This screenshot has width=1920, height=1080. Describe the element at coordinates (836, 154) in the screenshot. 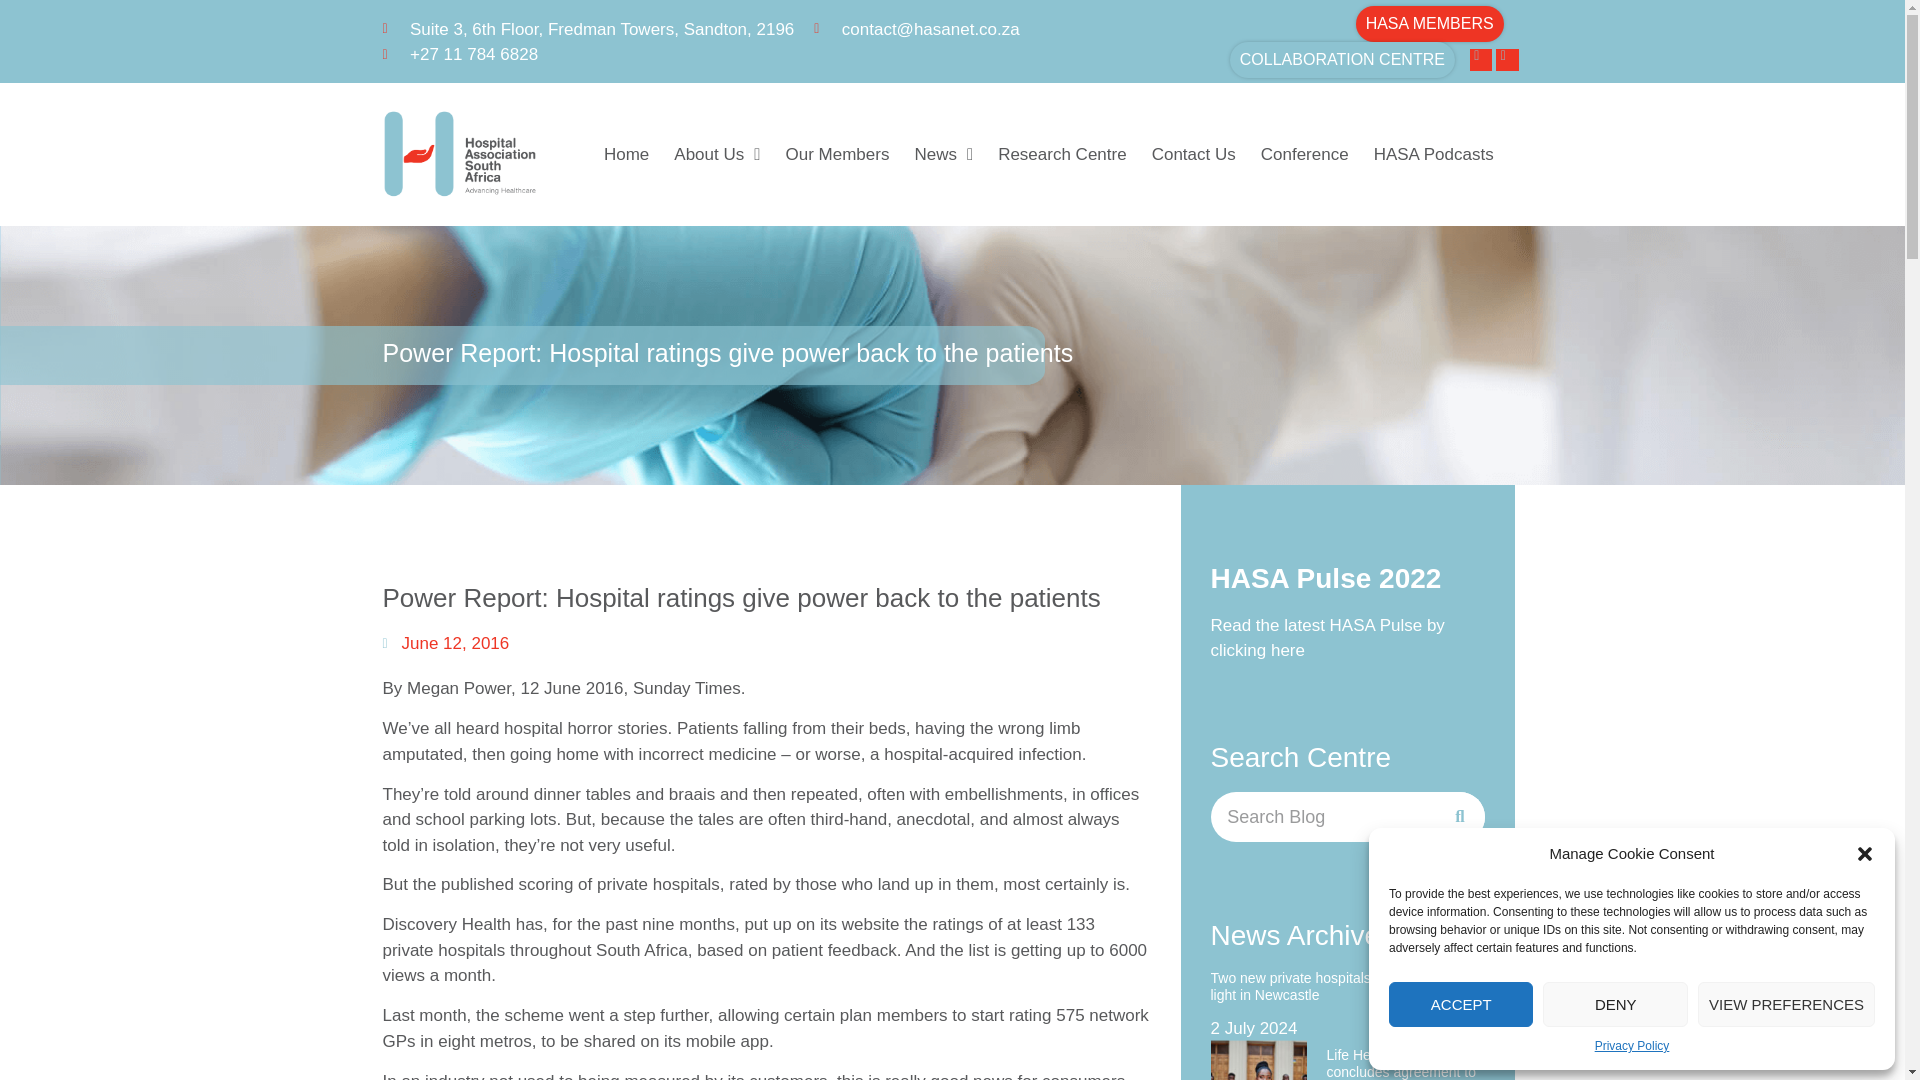

I see `Our Members` at that location.